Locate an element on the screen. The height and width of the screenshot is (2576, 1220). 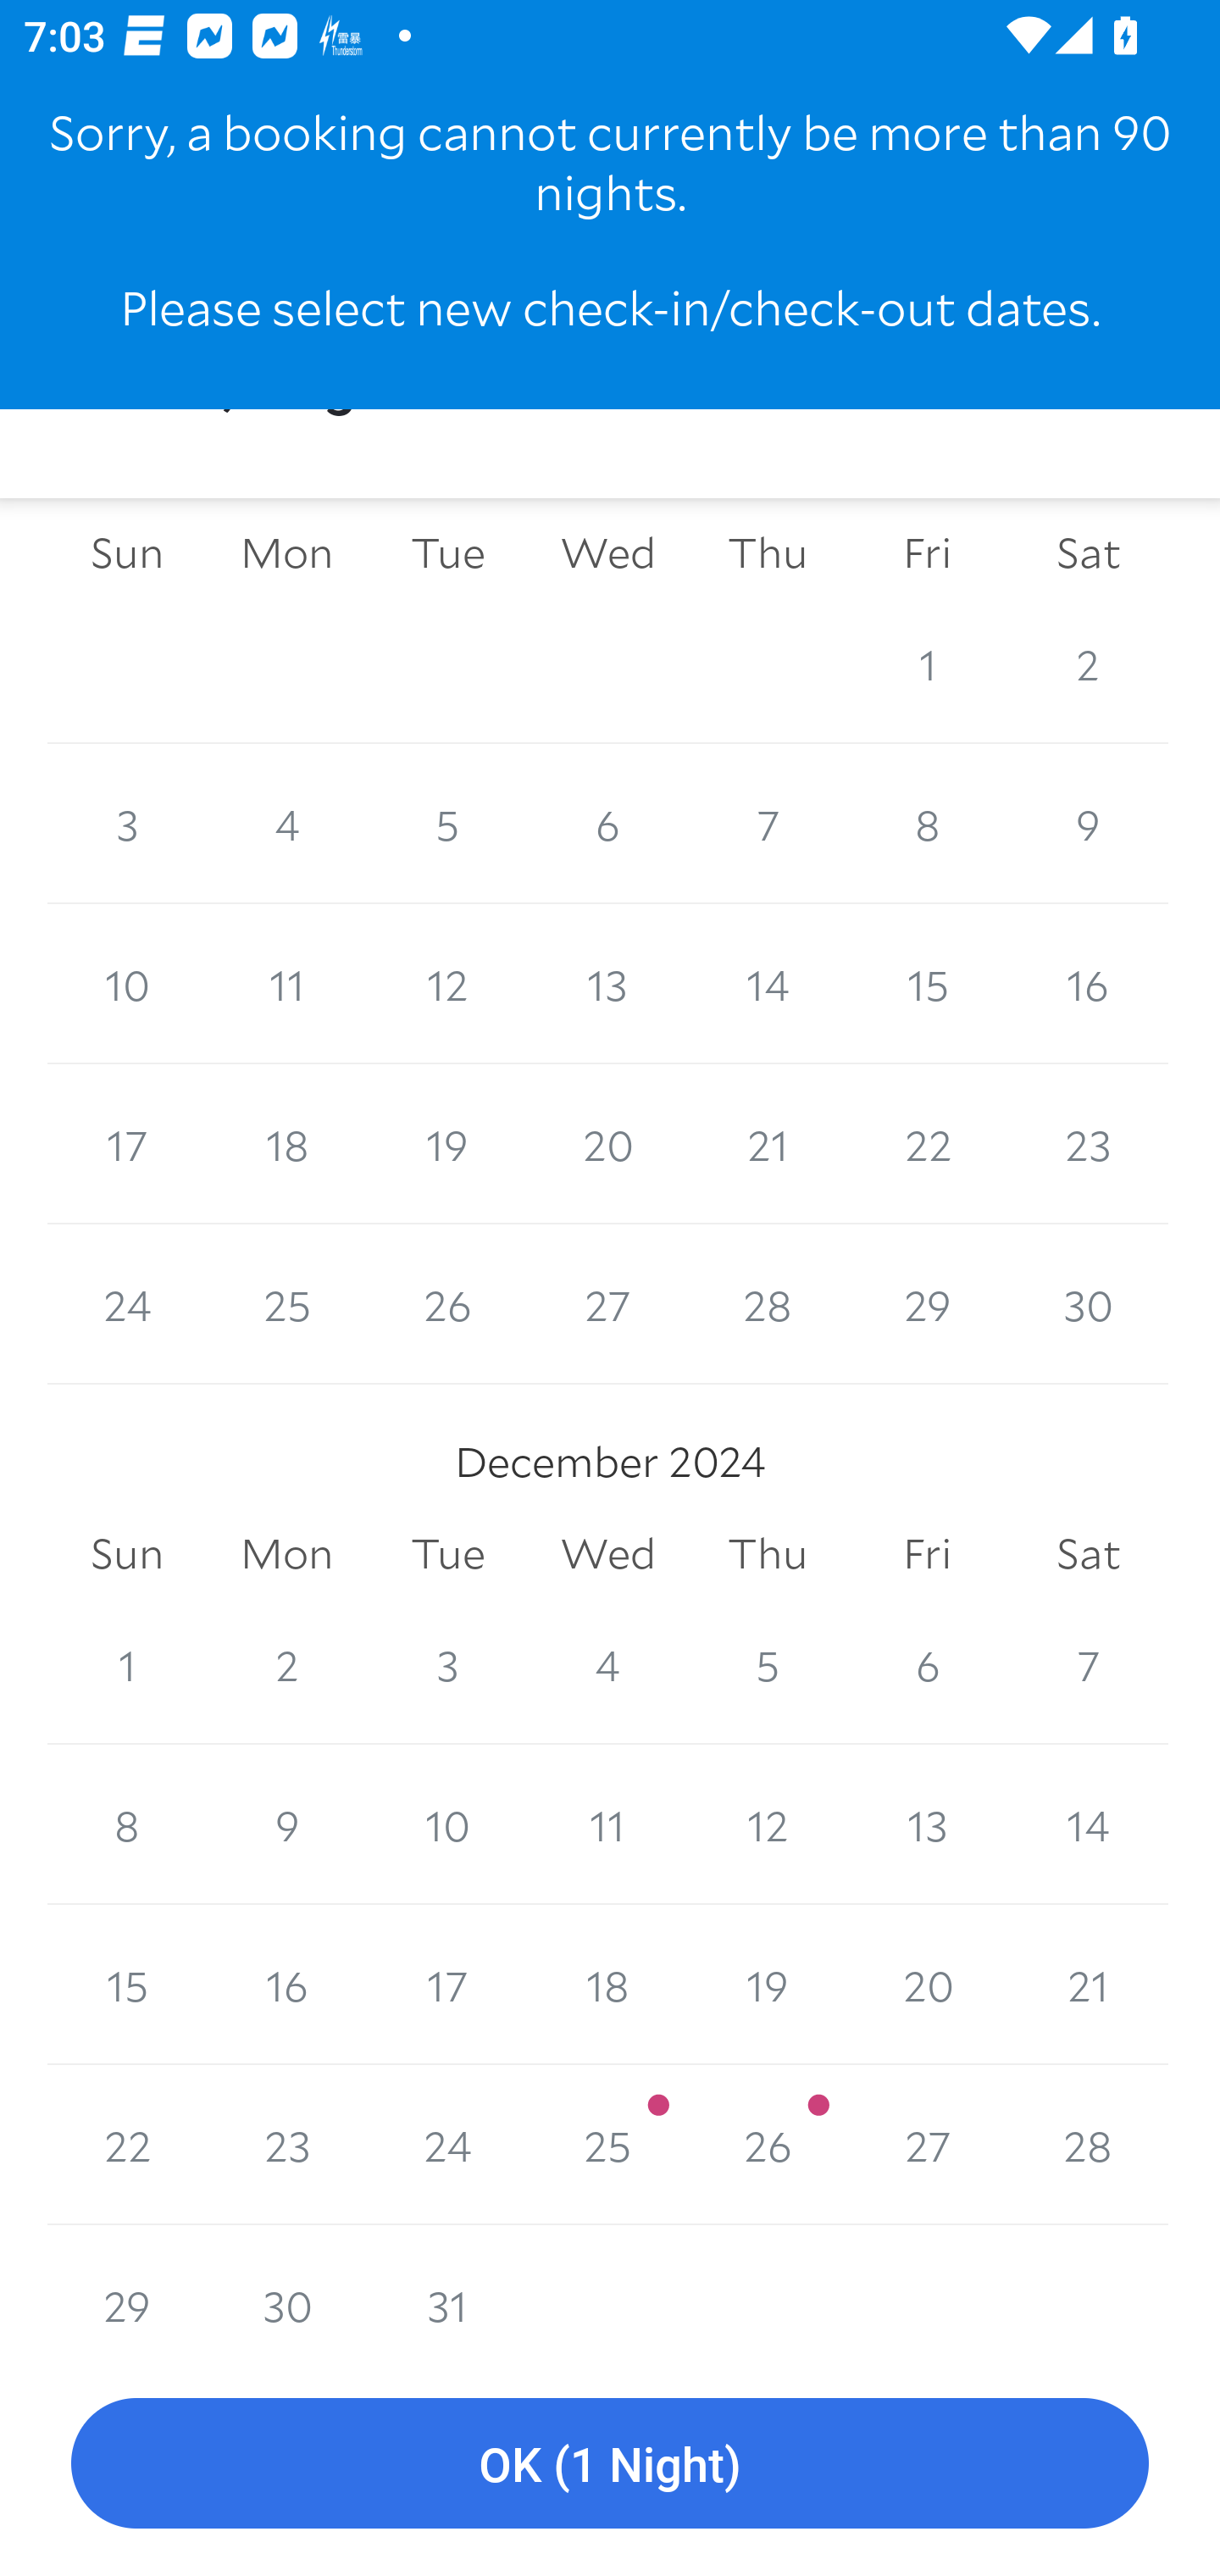
Fri is located at coordinates (927, 1552).